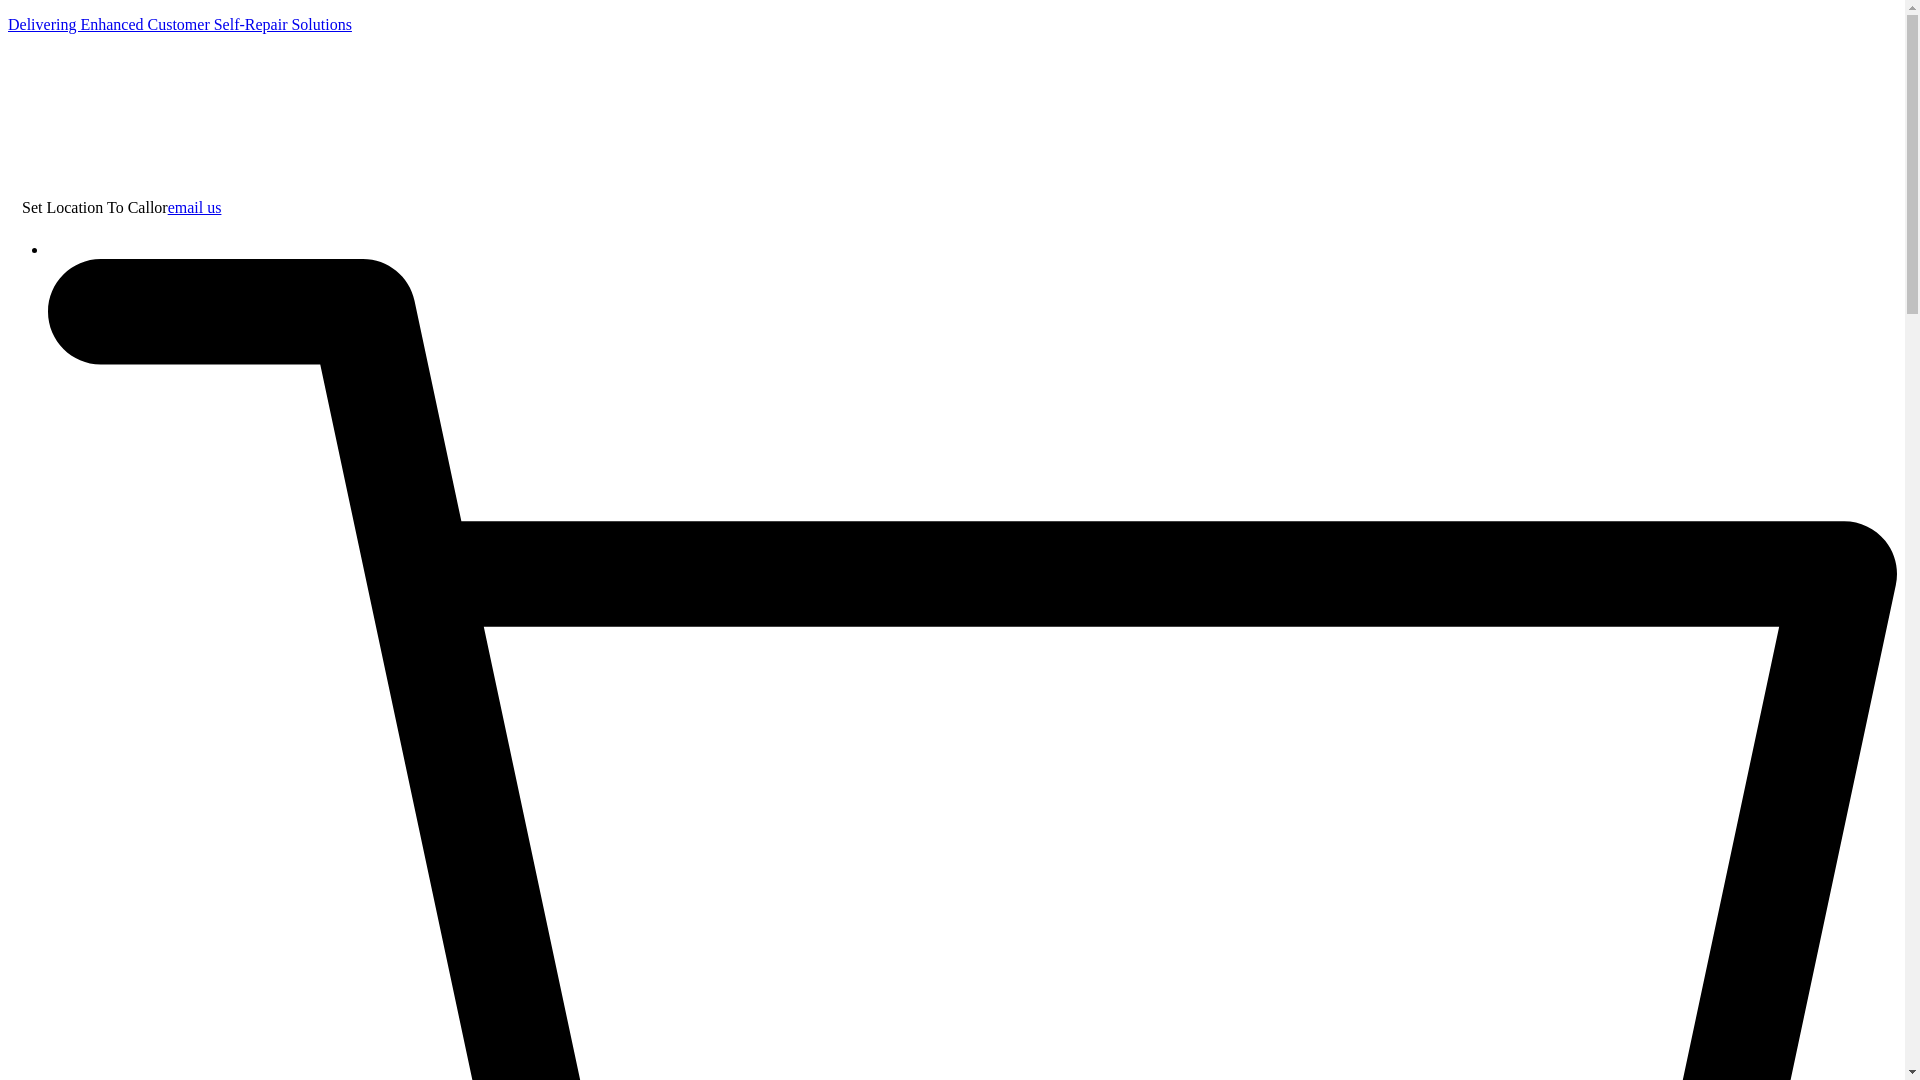  What do you see at coordinates (195, 207) in the screenshot?
I see `email us` at bounding box center [195, 207].